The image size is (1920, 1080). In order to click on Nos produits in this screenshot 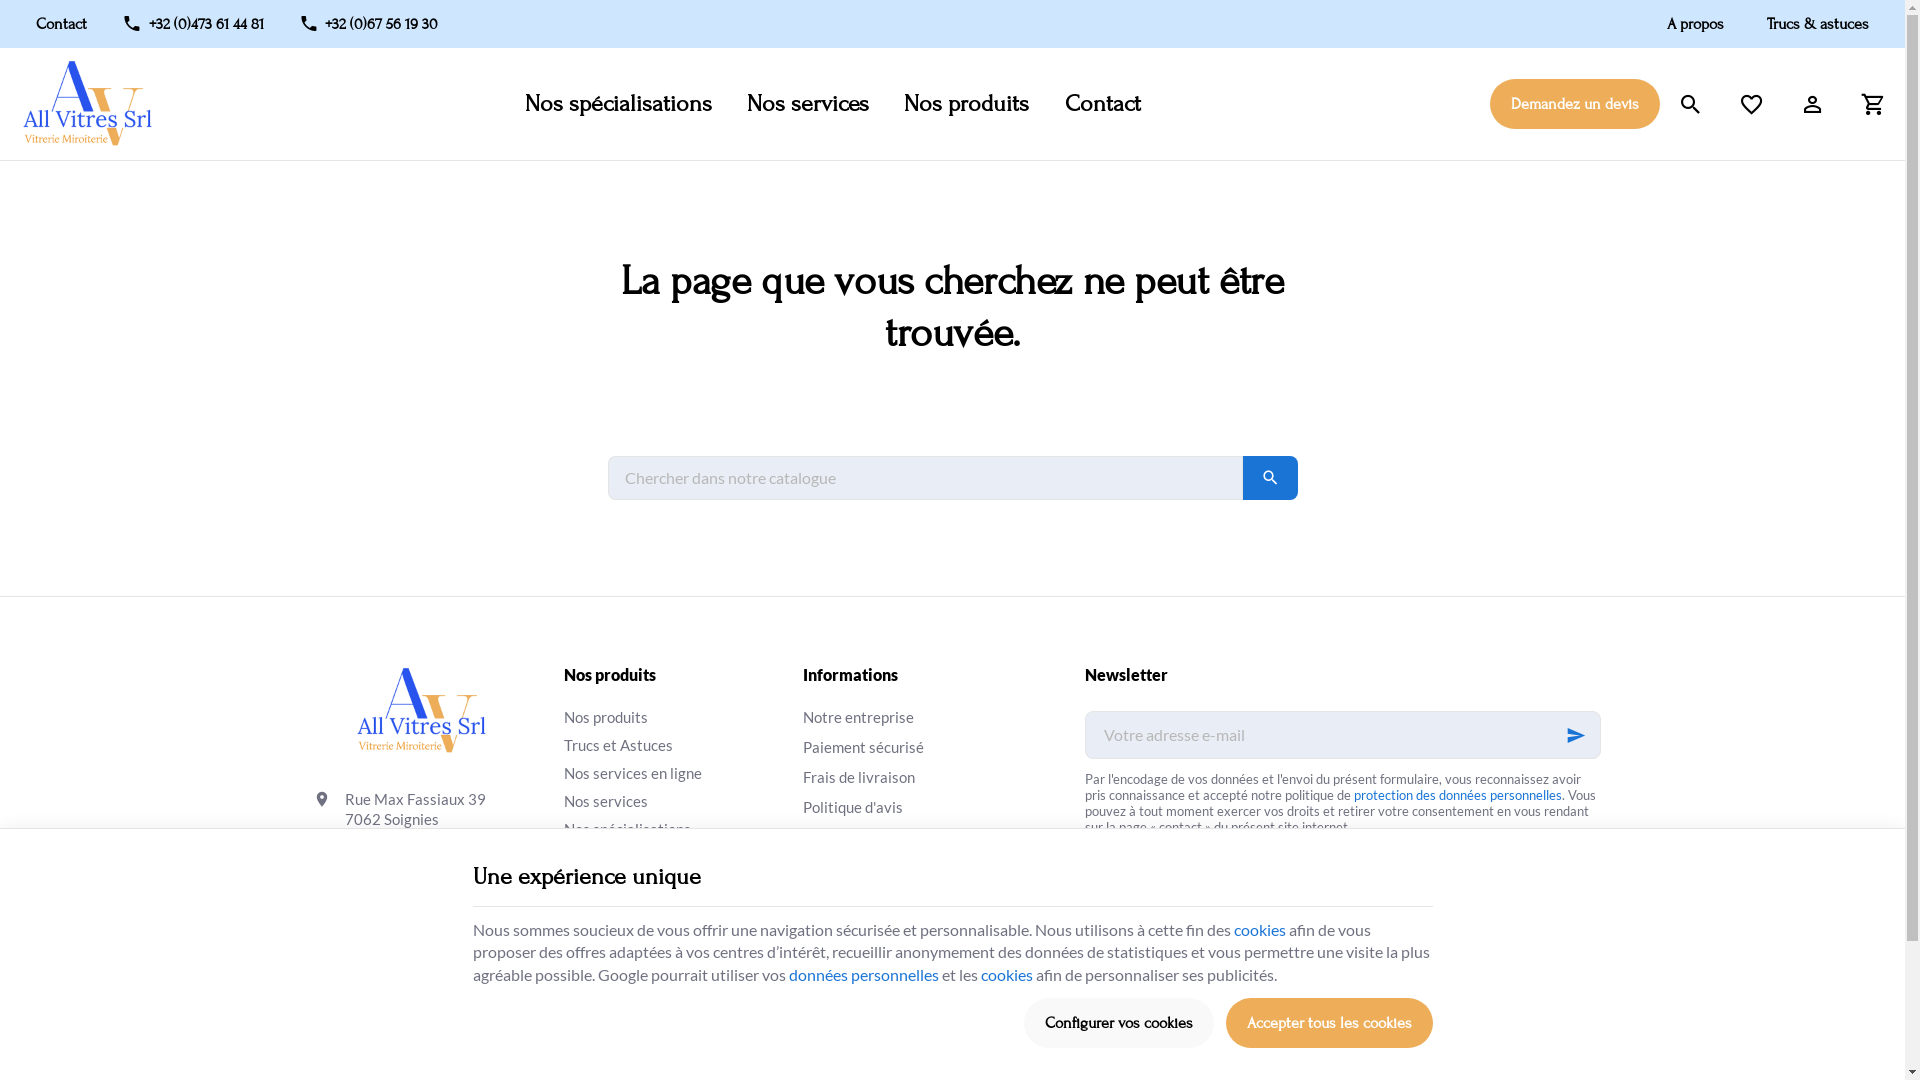, I will do `click(967, 104)`.